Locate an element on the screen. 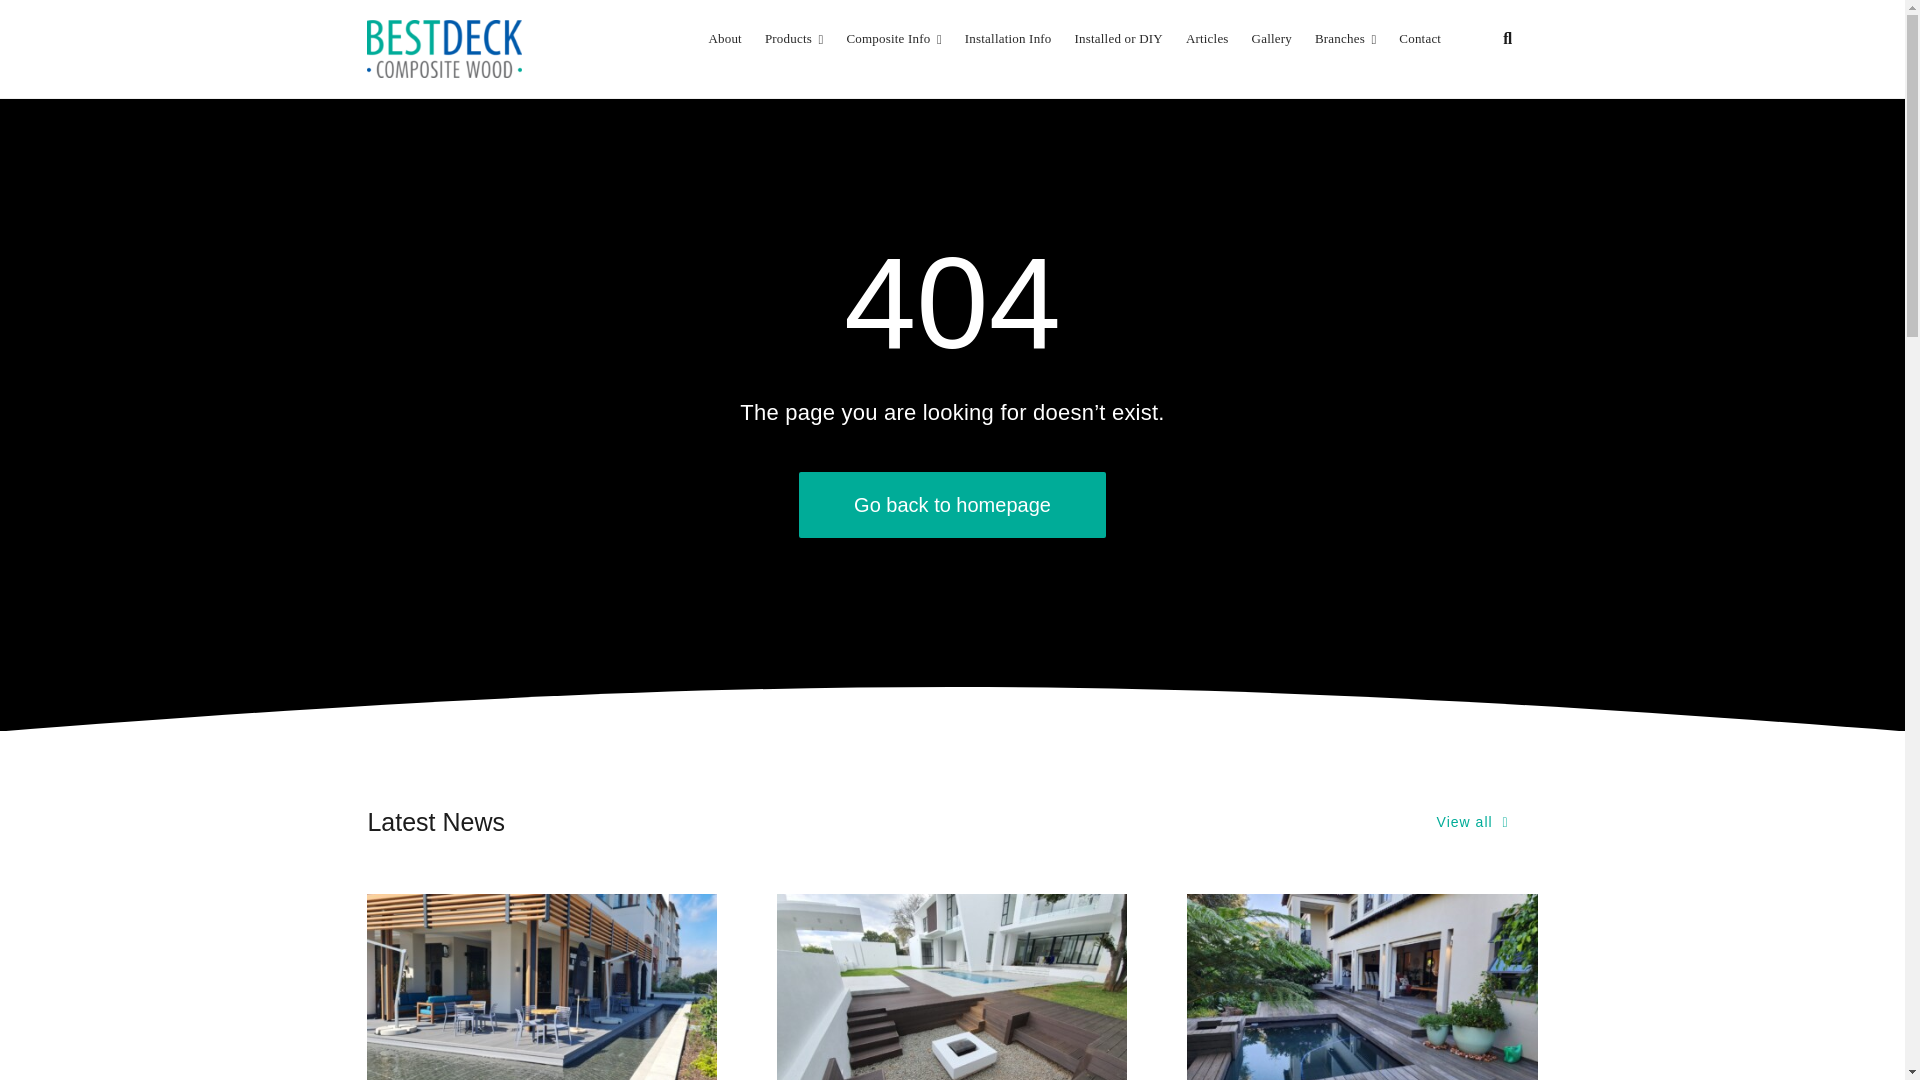  Composite Info is located at coordinates (893, 38).